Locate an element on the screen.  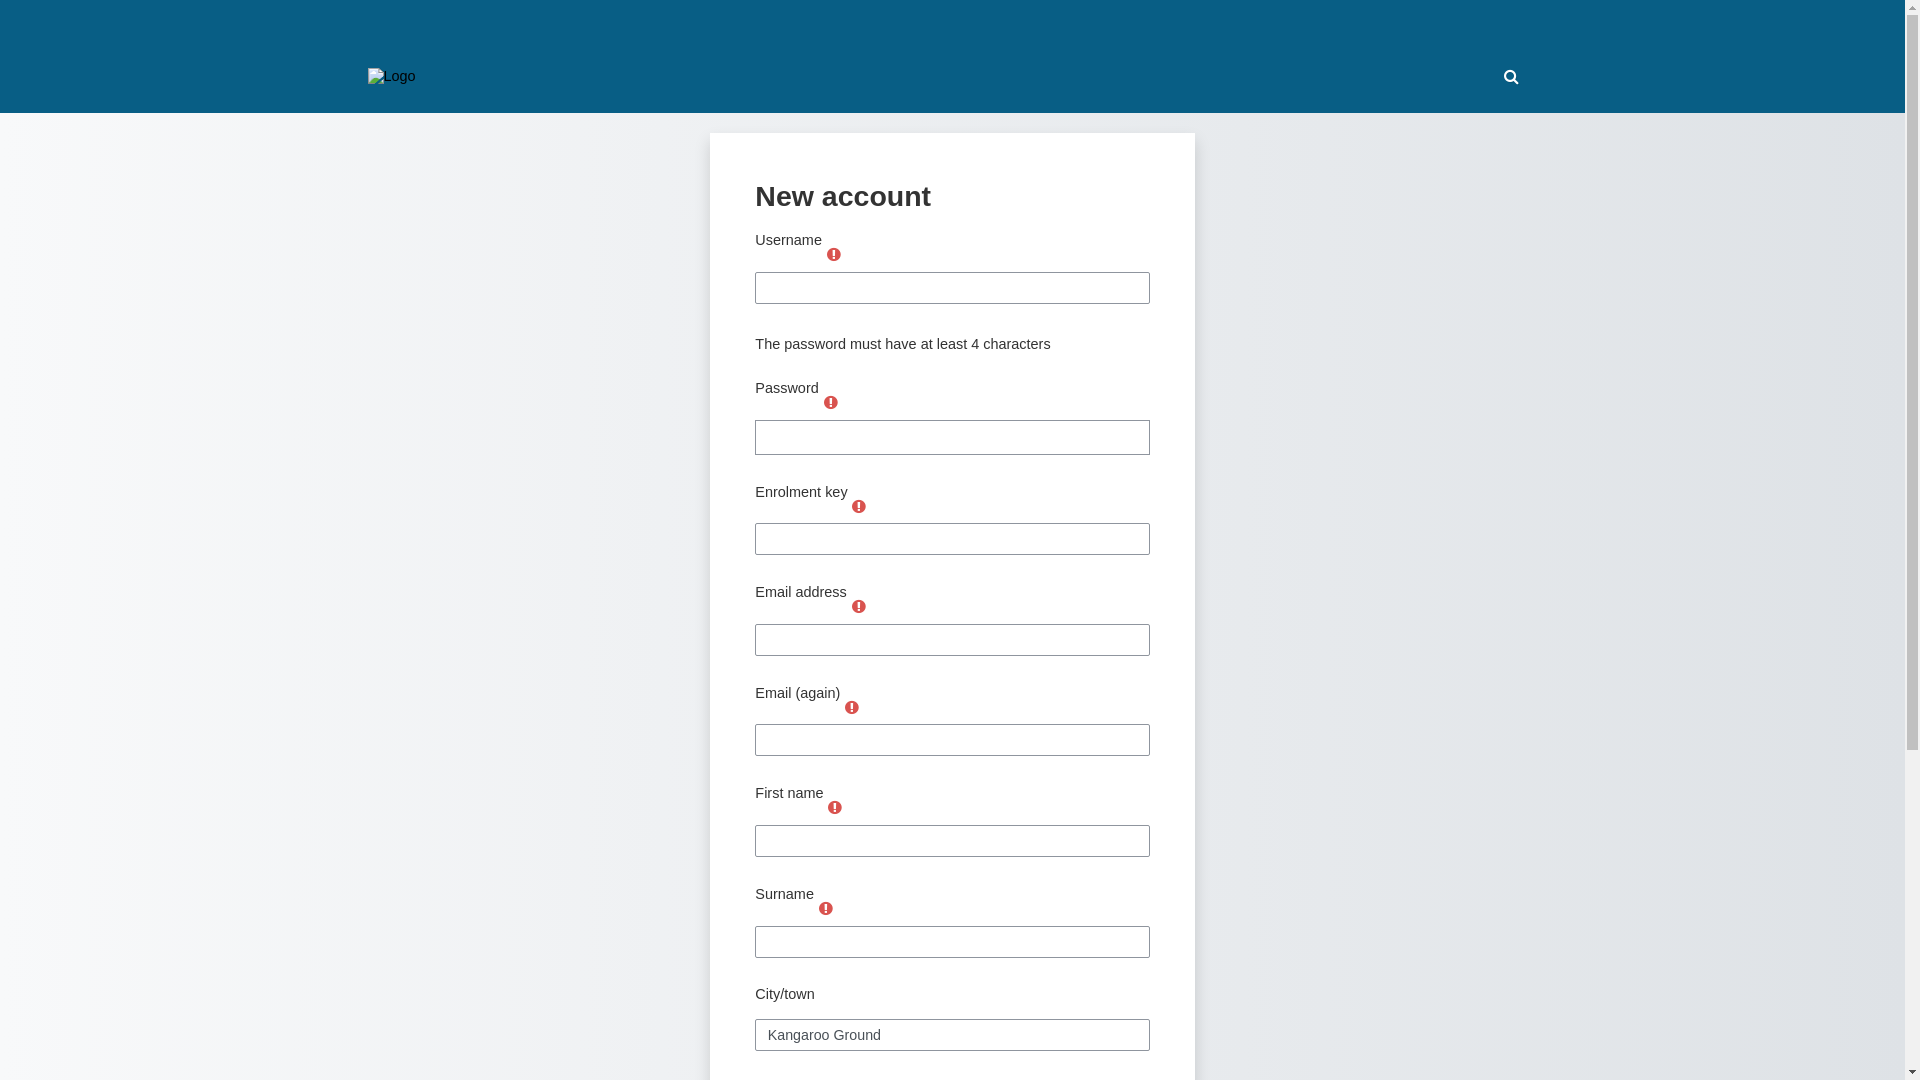
Required is located at coordinates (852, 706).